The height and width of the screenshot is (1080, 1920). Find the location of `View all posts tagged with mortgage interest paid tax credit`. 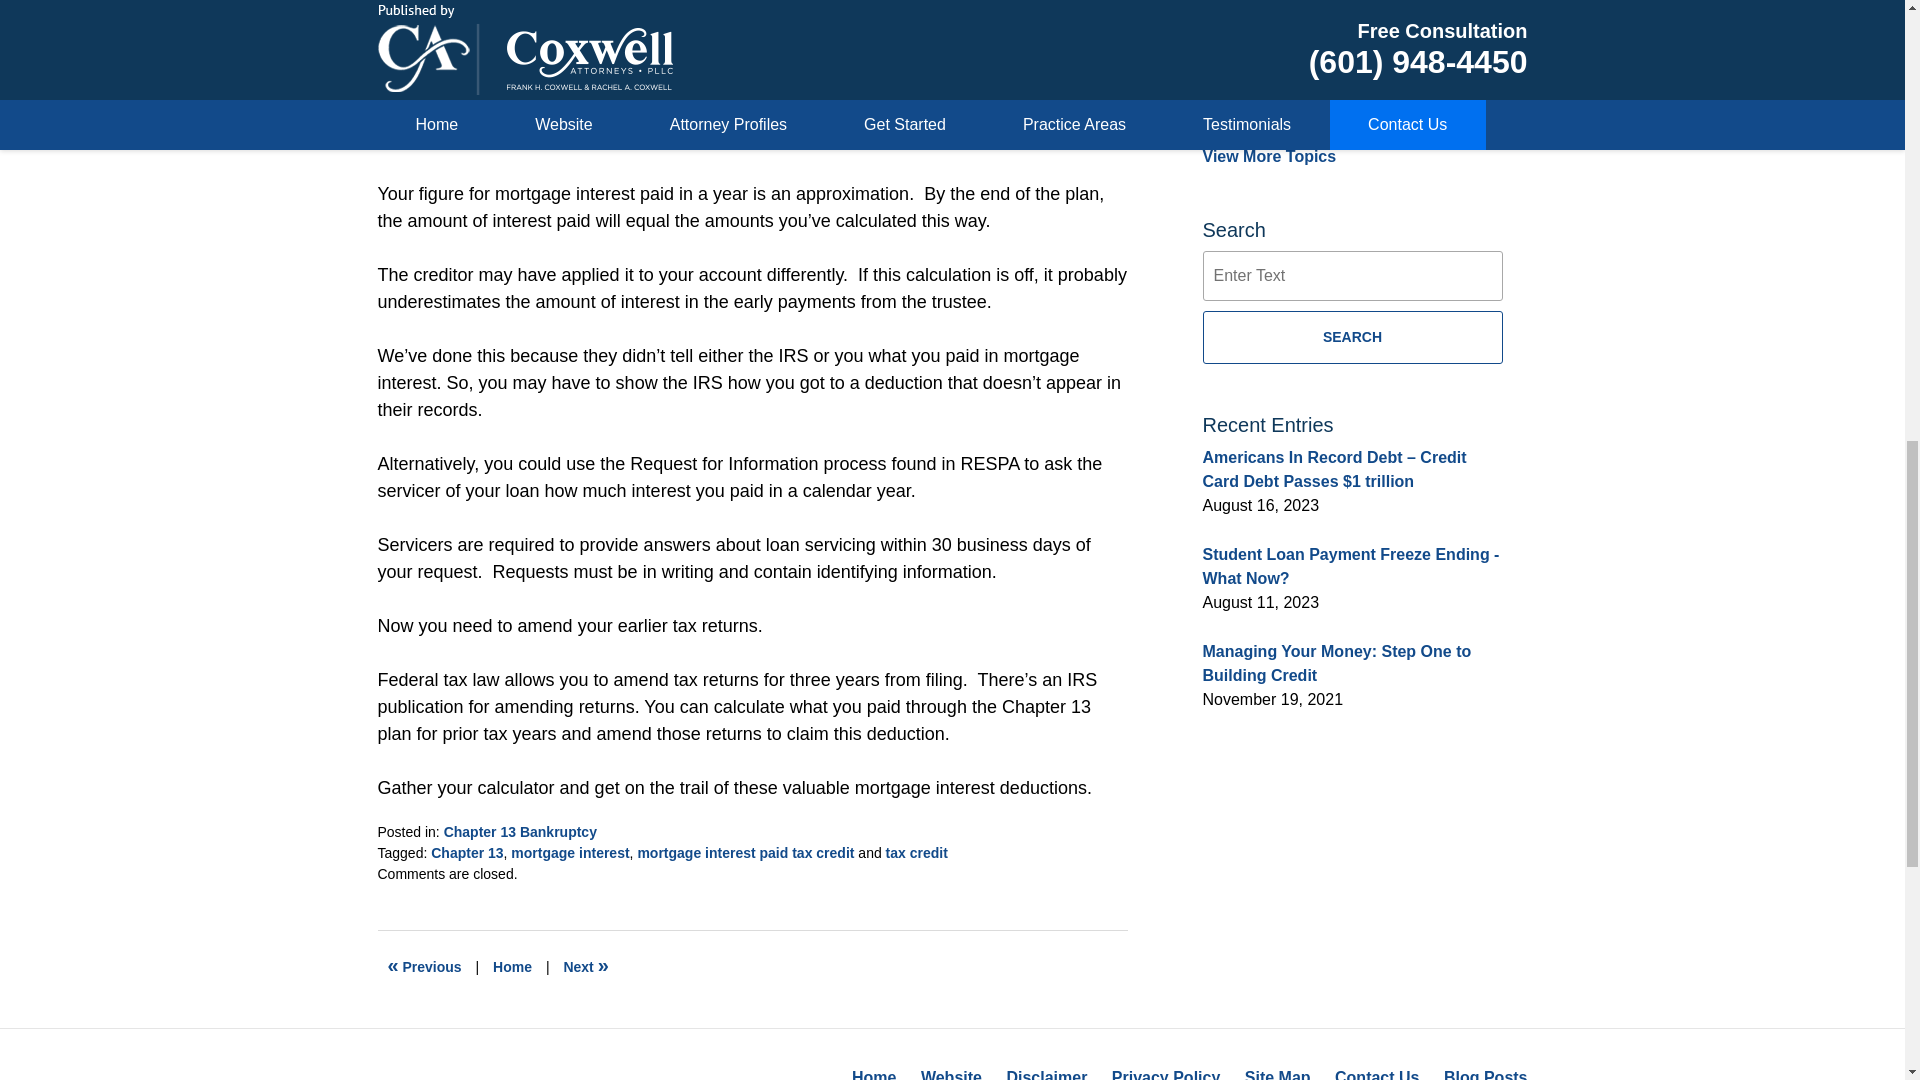

View all posts tagged with mortgage interest paid tax credit is located at coordinates (746, 852).